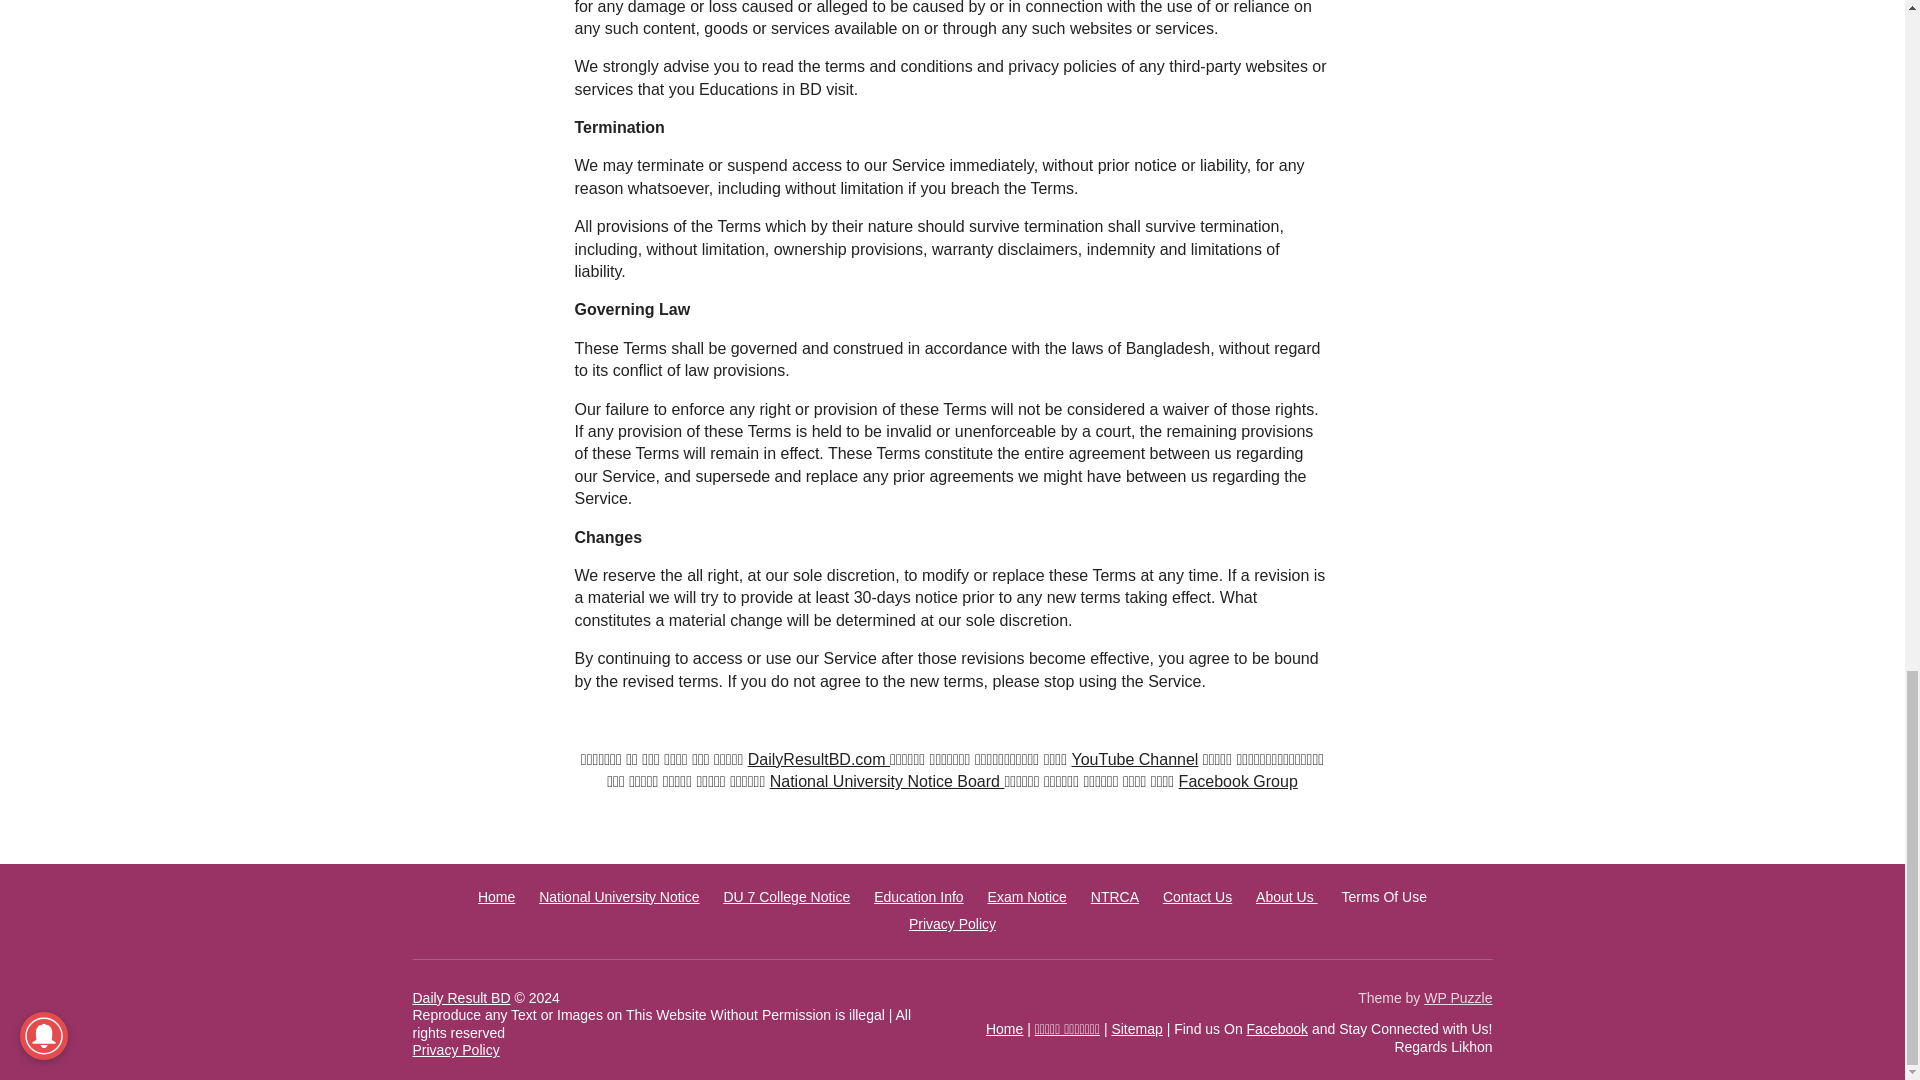  I want to click on Home, so click(496, 896).